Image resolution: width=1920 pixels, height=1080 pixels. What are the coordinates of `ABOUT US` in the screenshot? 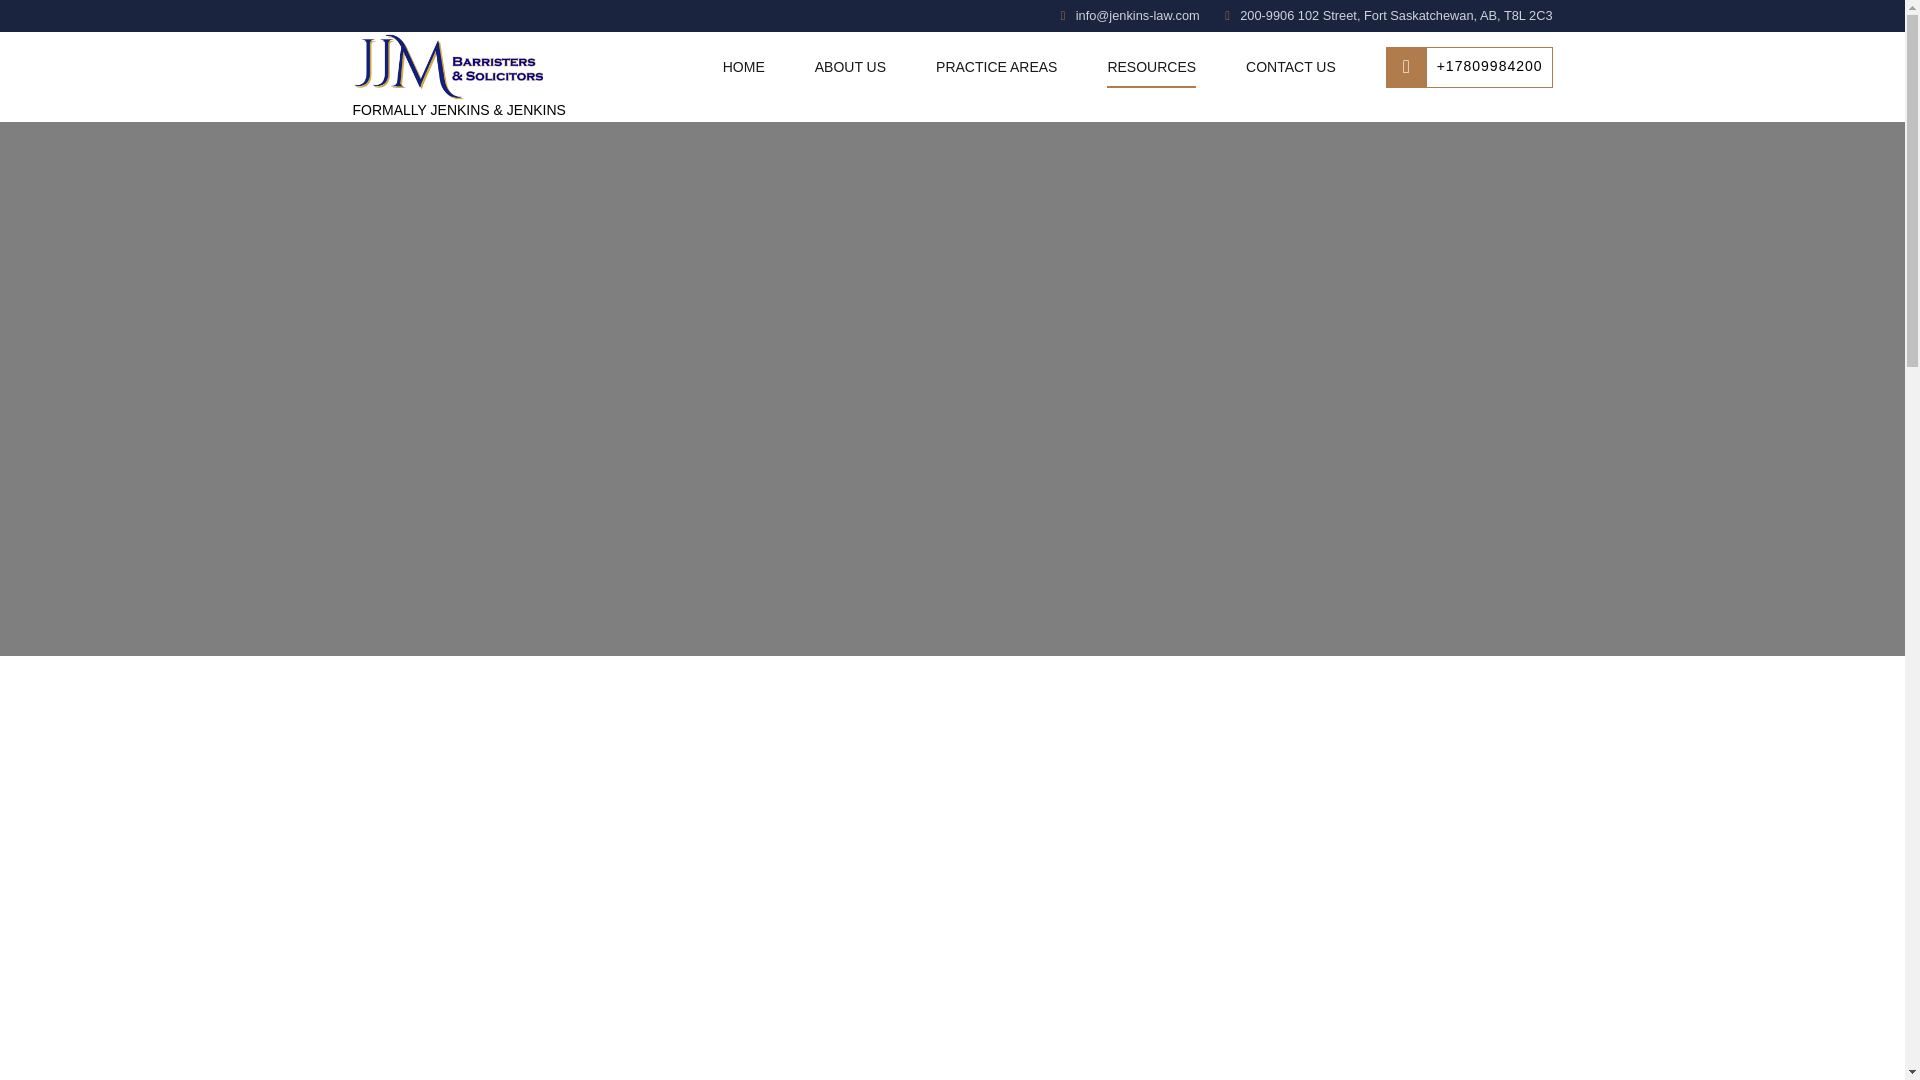 It's located at (850, 66).